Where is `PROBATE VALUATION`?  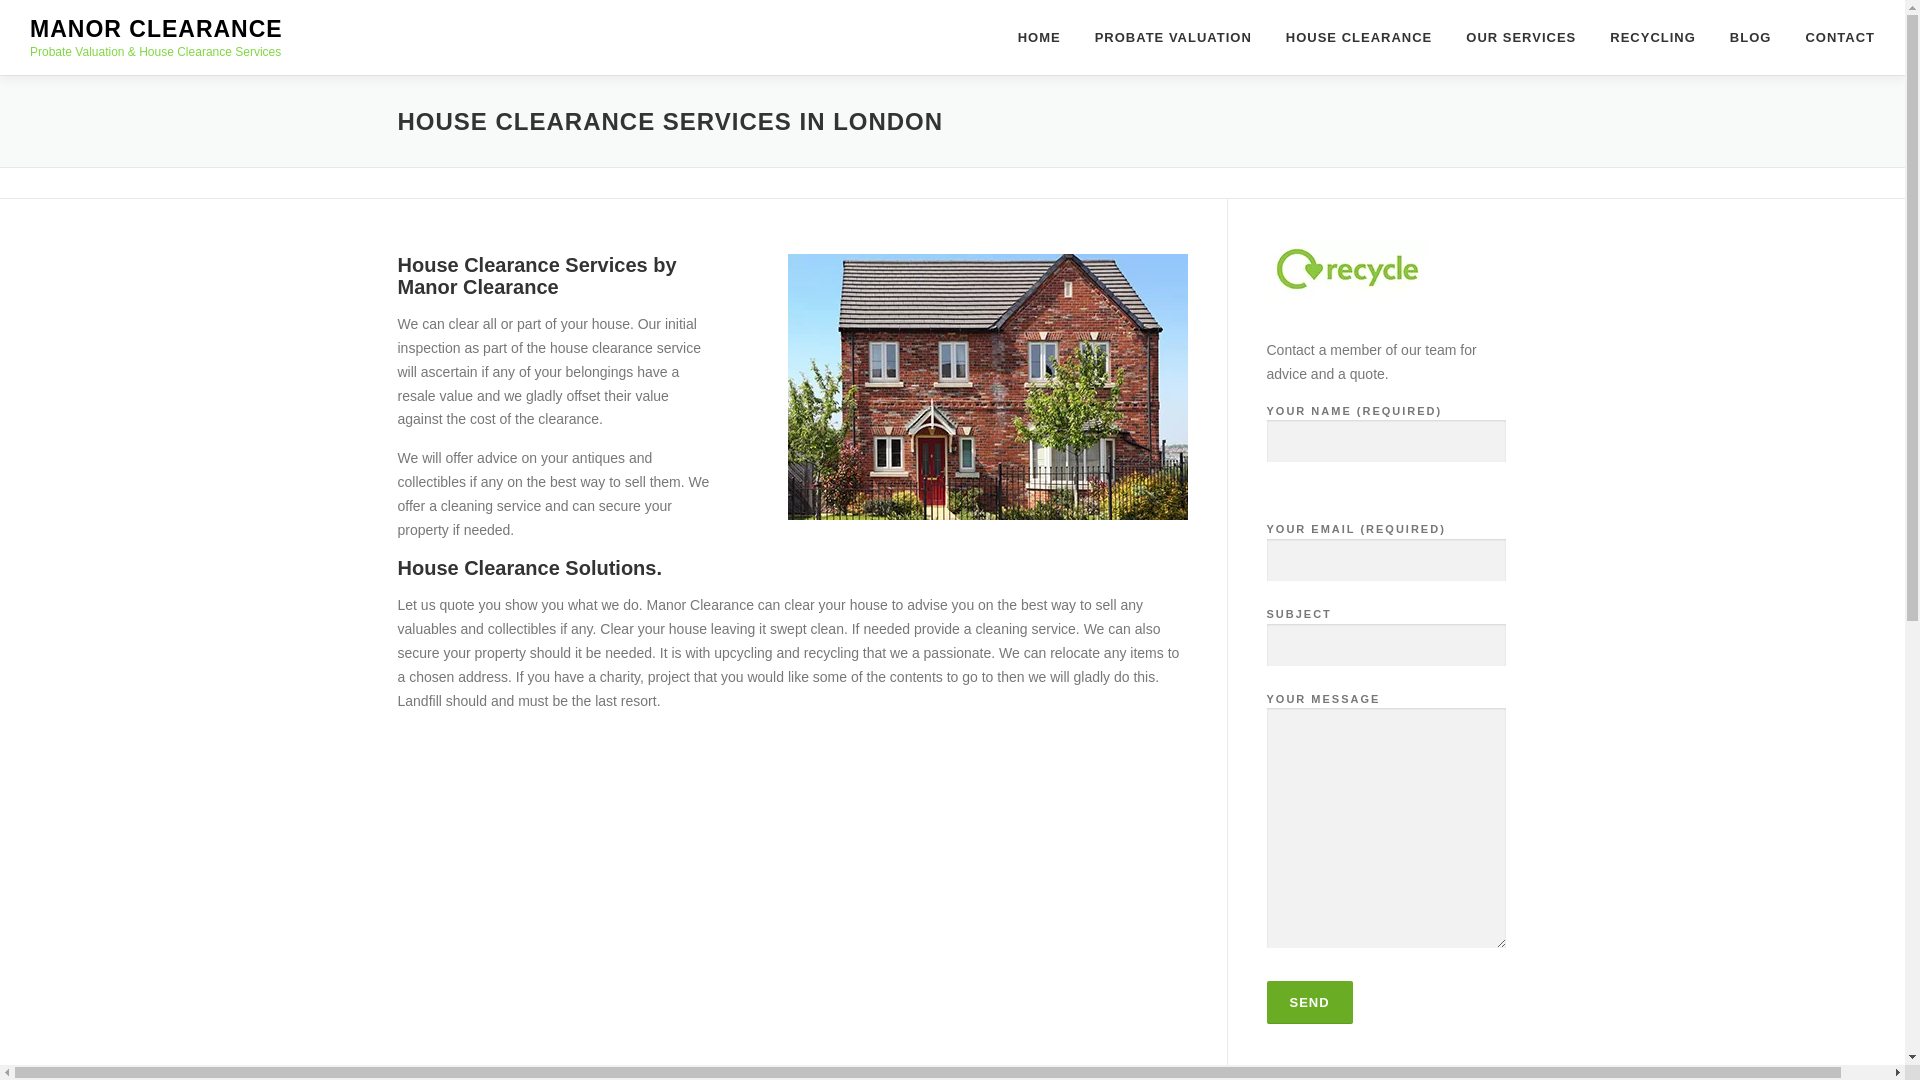
PROBATE VALUATION is located at coordinates (1173, 37).